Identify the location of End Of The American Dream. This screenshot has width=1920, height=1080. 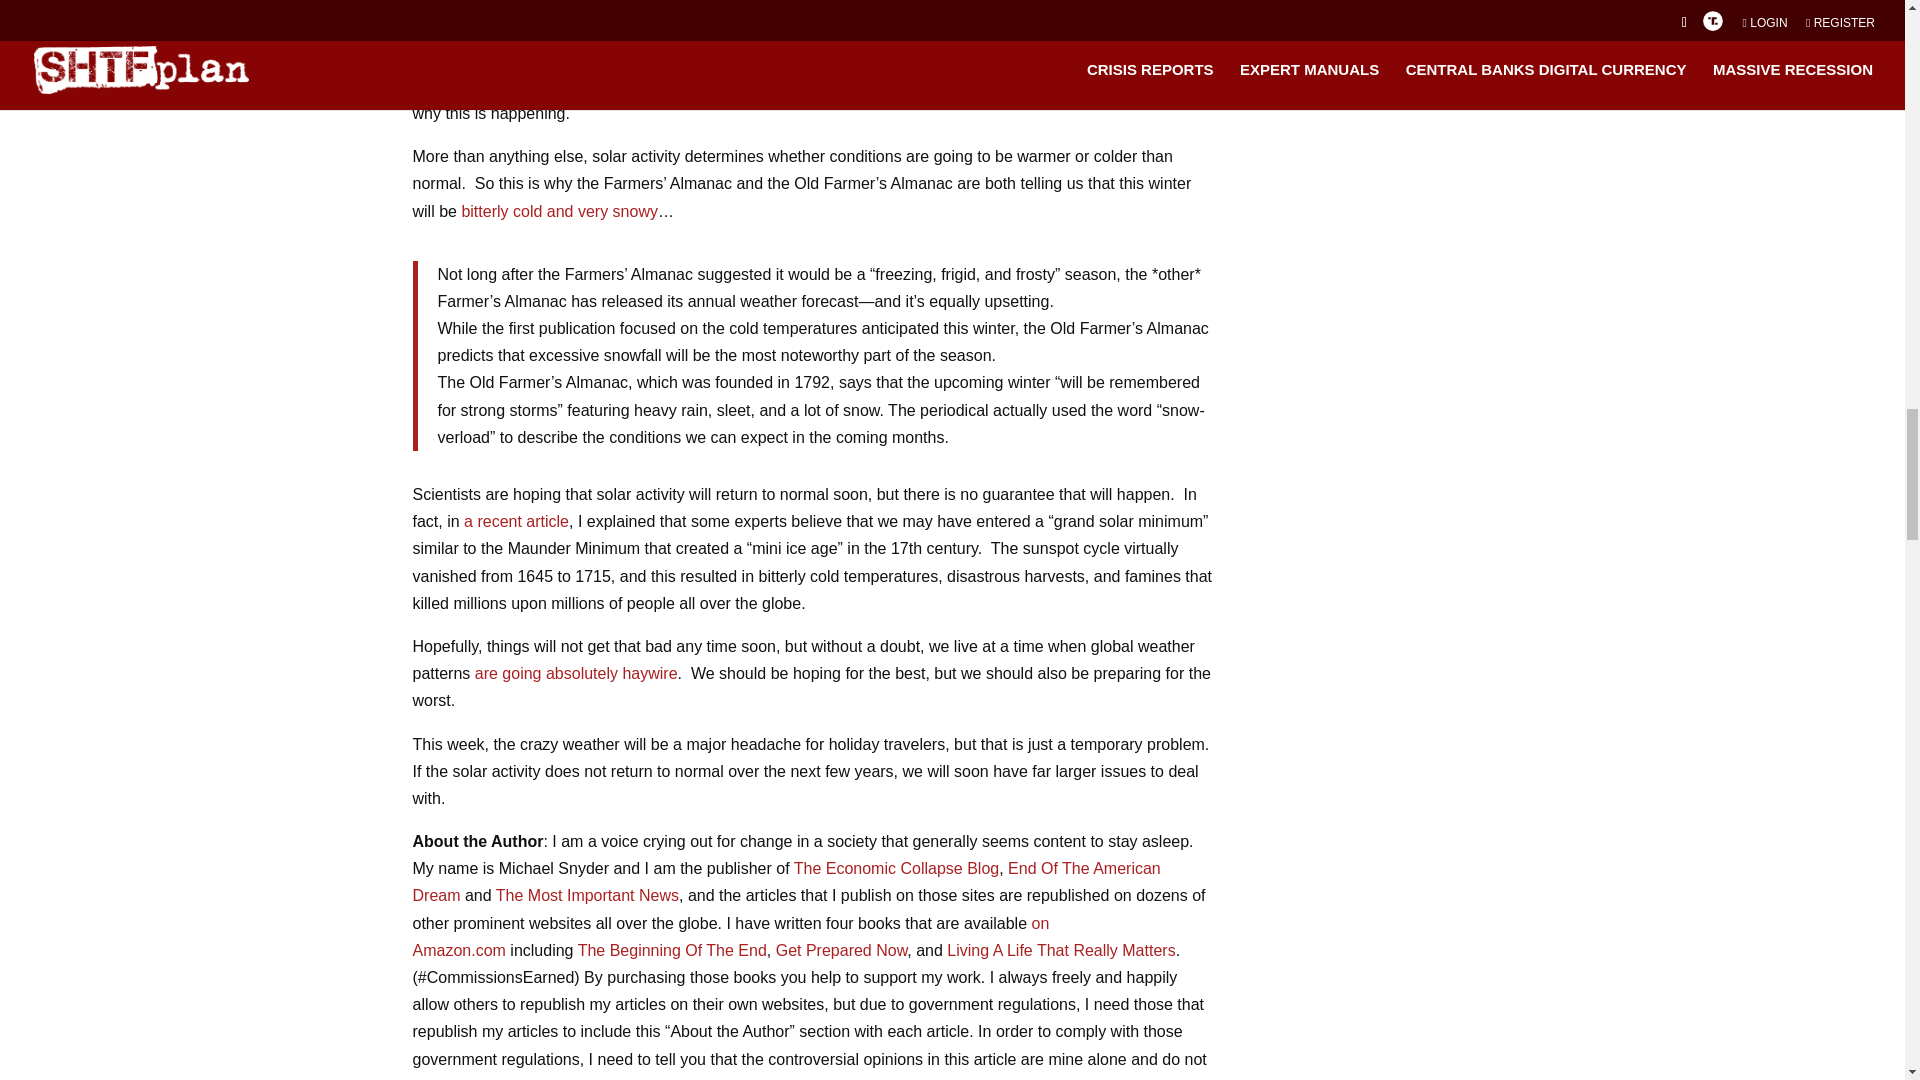
(786, 881).